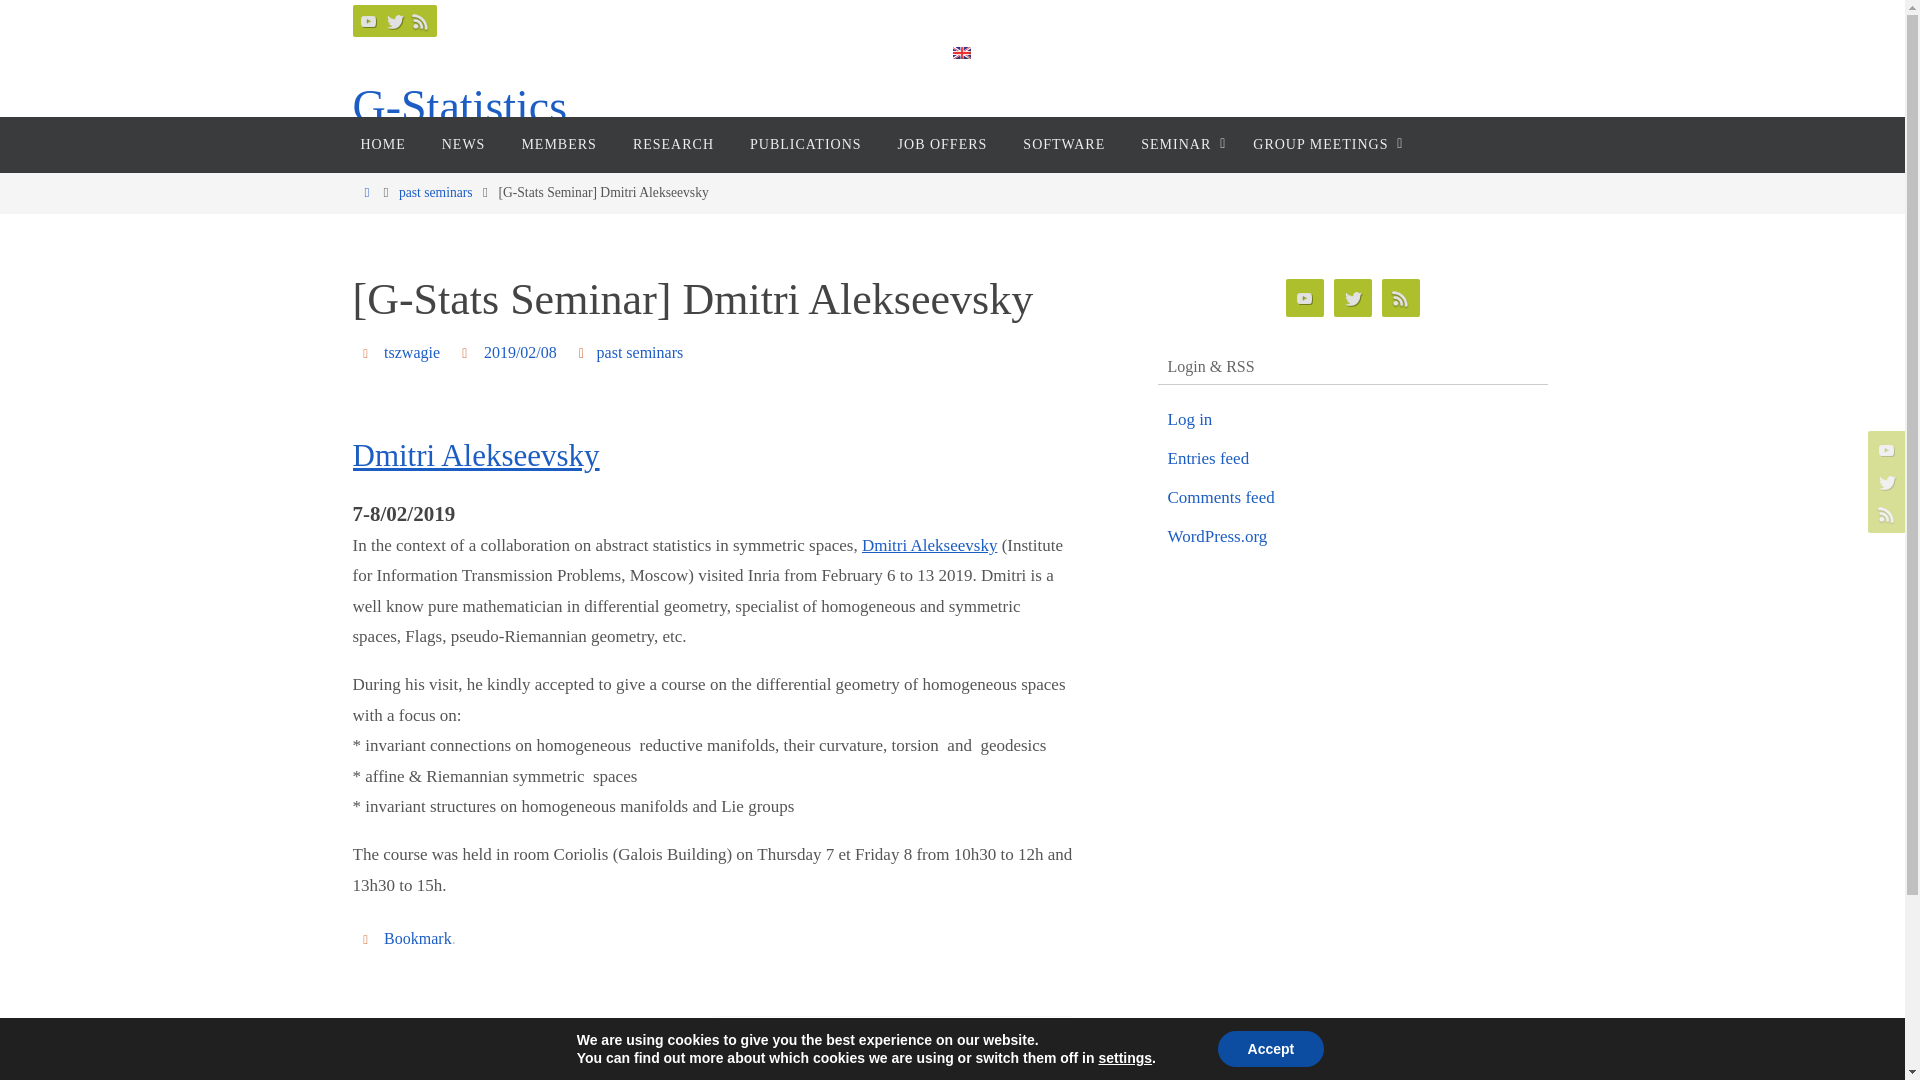 This screenshot has width=1920, height=1080. Describe the element at coordinates (672, 144) in the screenshot. I see `RESEARCH` at that location.